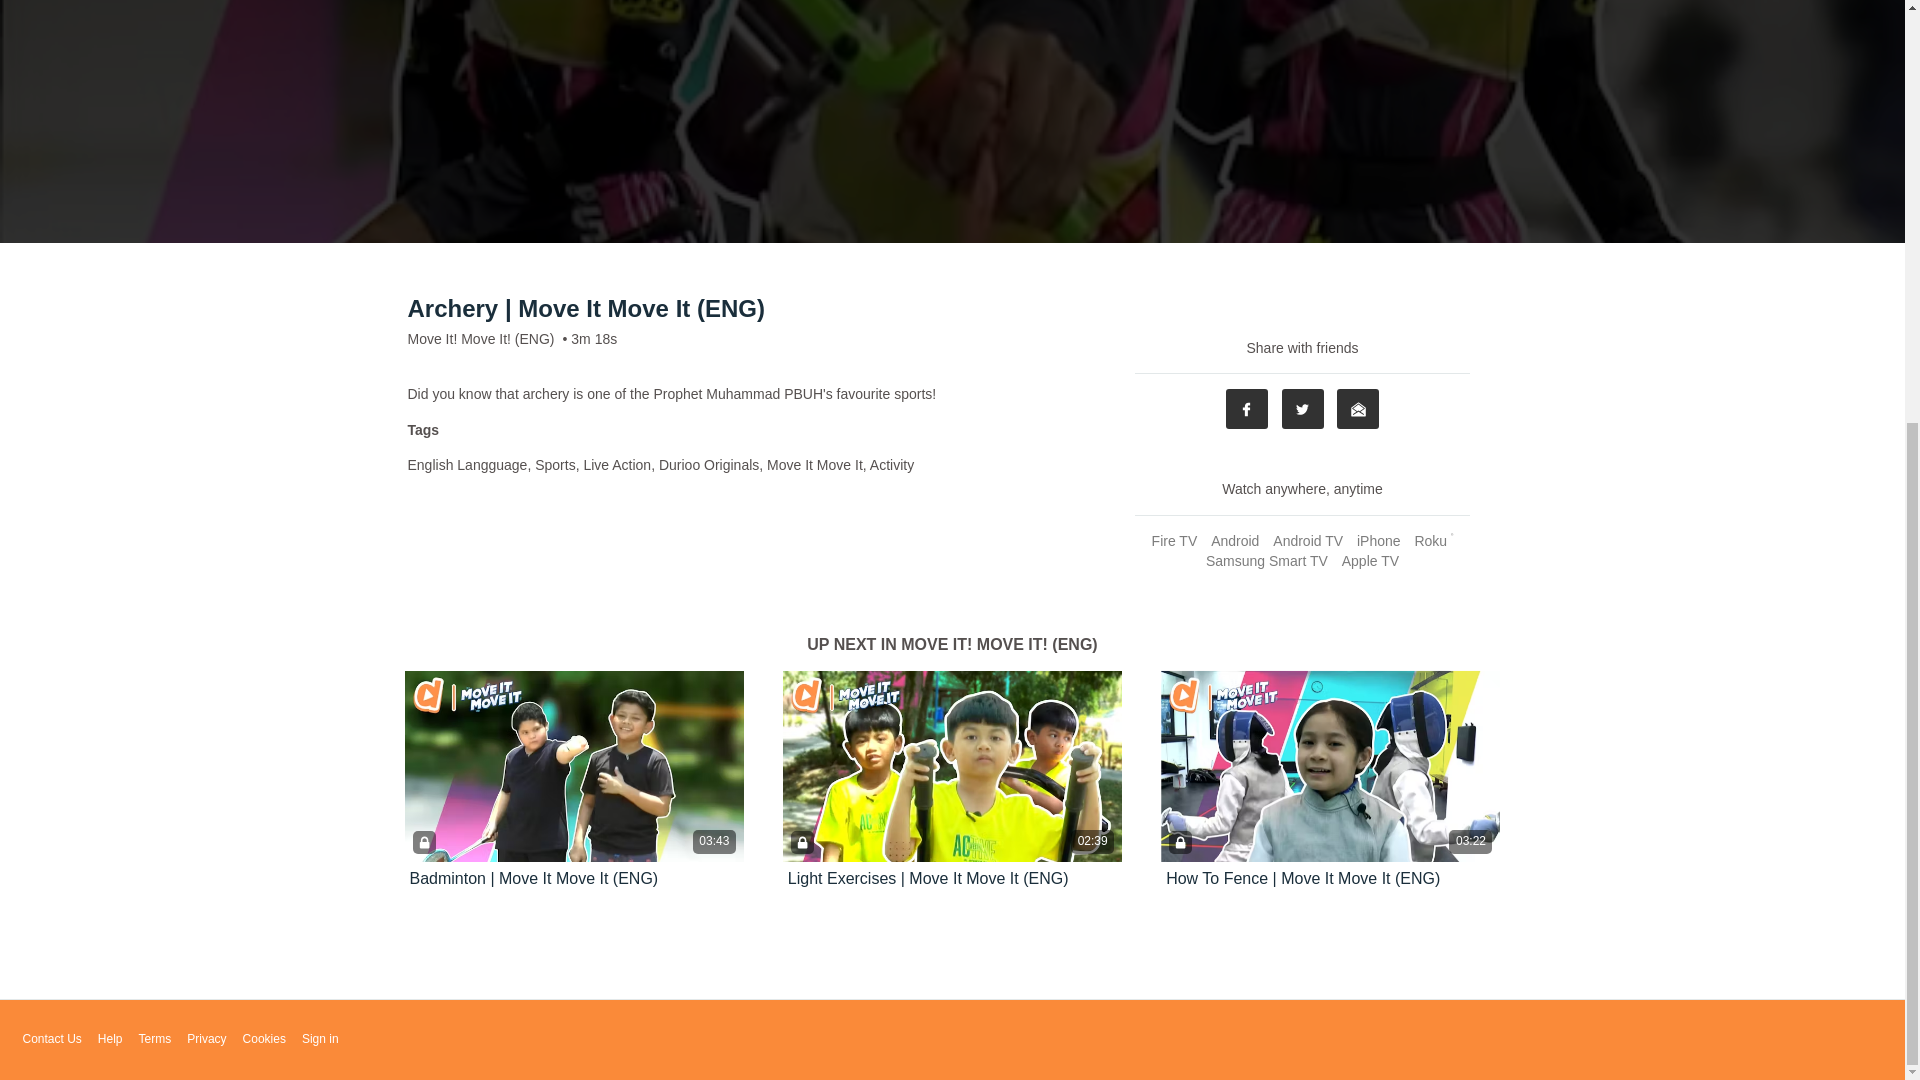 This screenshot has height=1080, width=1920. I want to click on Android, so click(1234, 540).